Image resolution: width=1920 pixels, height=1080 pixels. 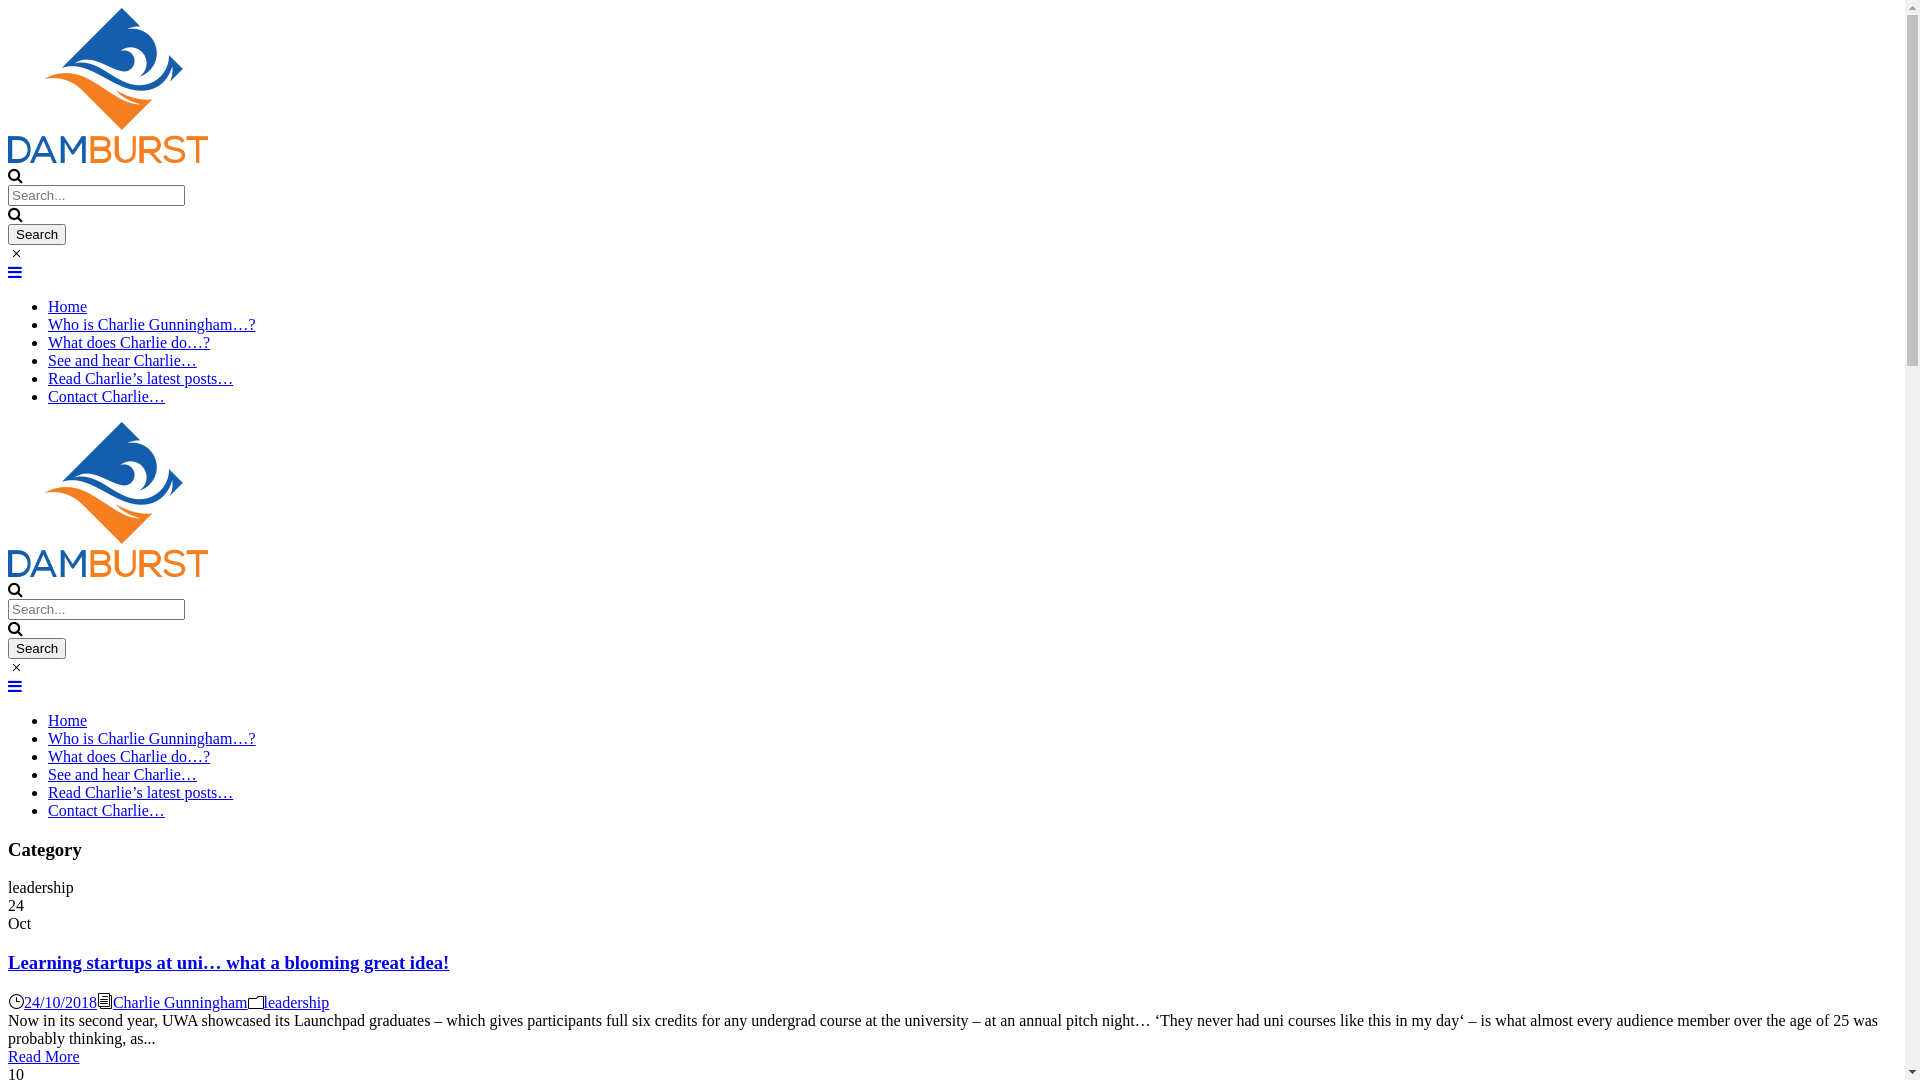 I want to click on leadership, so click(x=297, y=1002).